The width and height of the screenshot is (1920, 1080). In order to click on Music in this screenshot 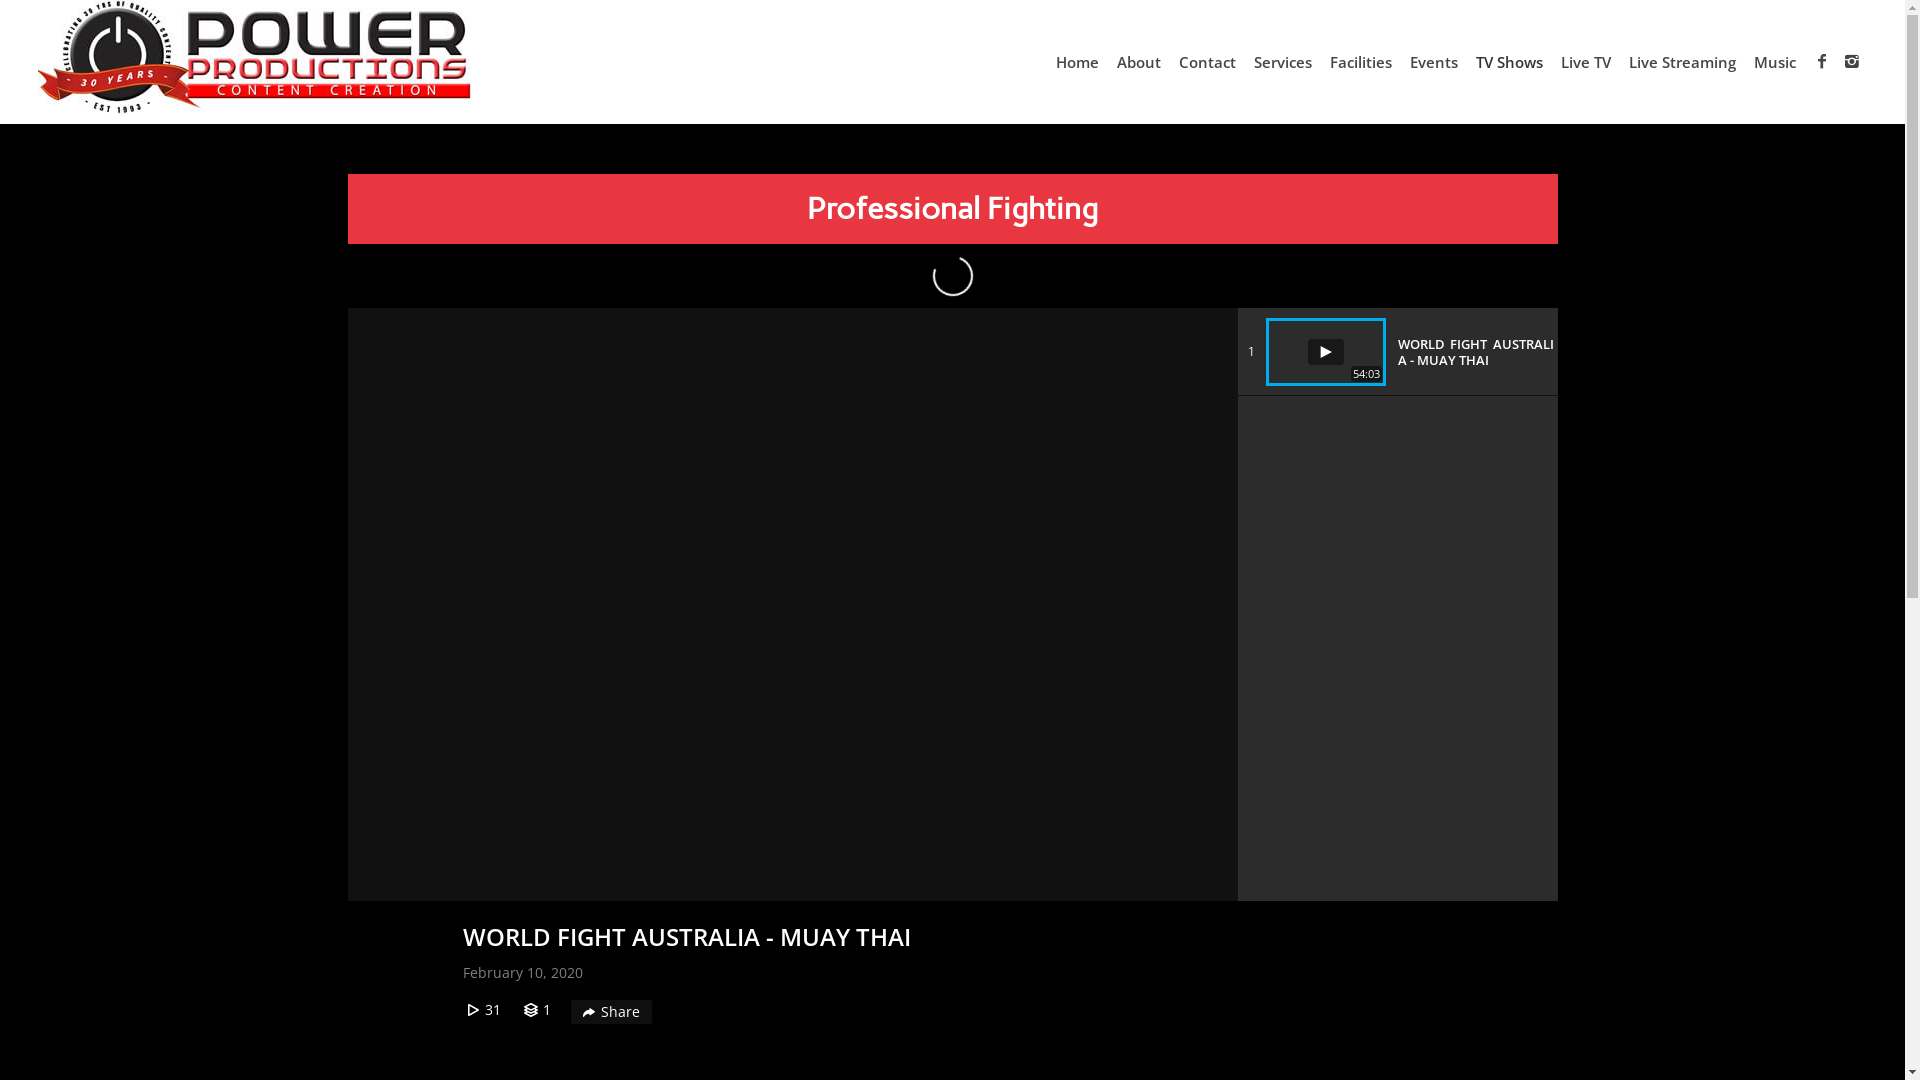, I will do `click(1775, 62)`.